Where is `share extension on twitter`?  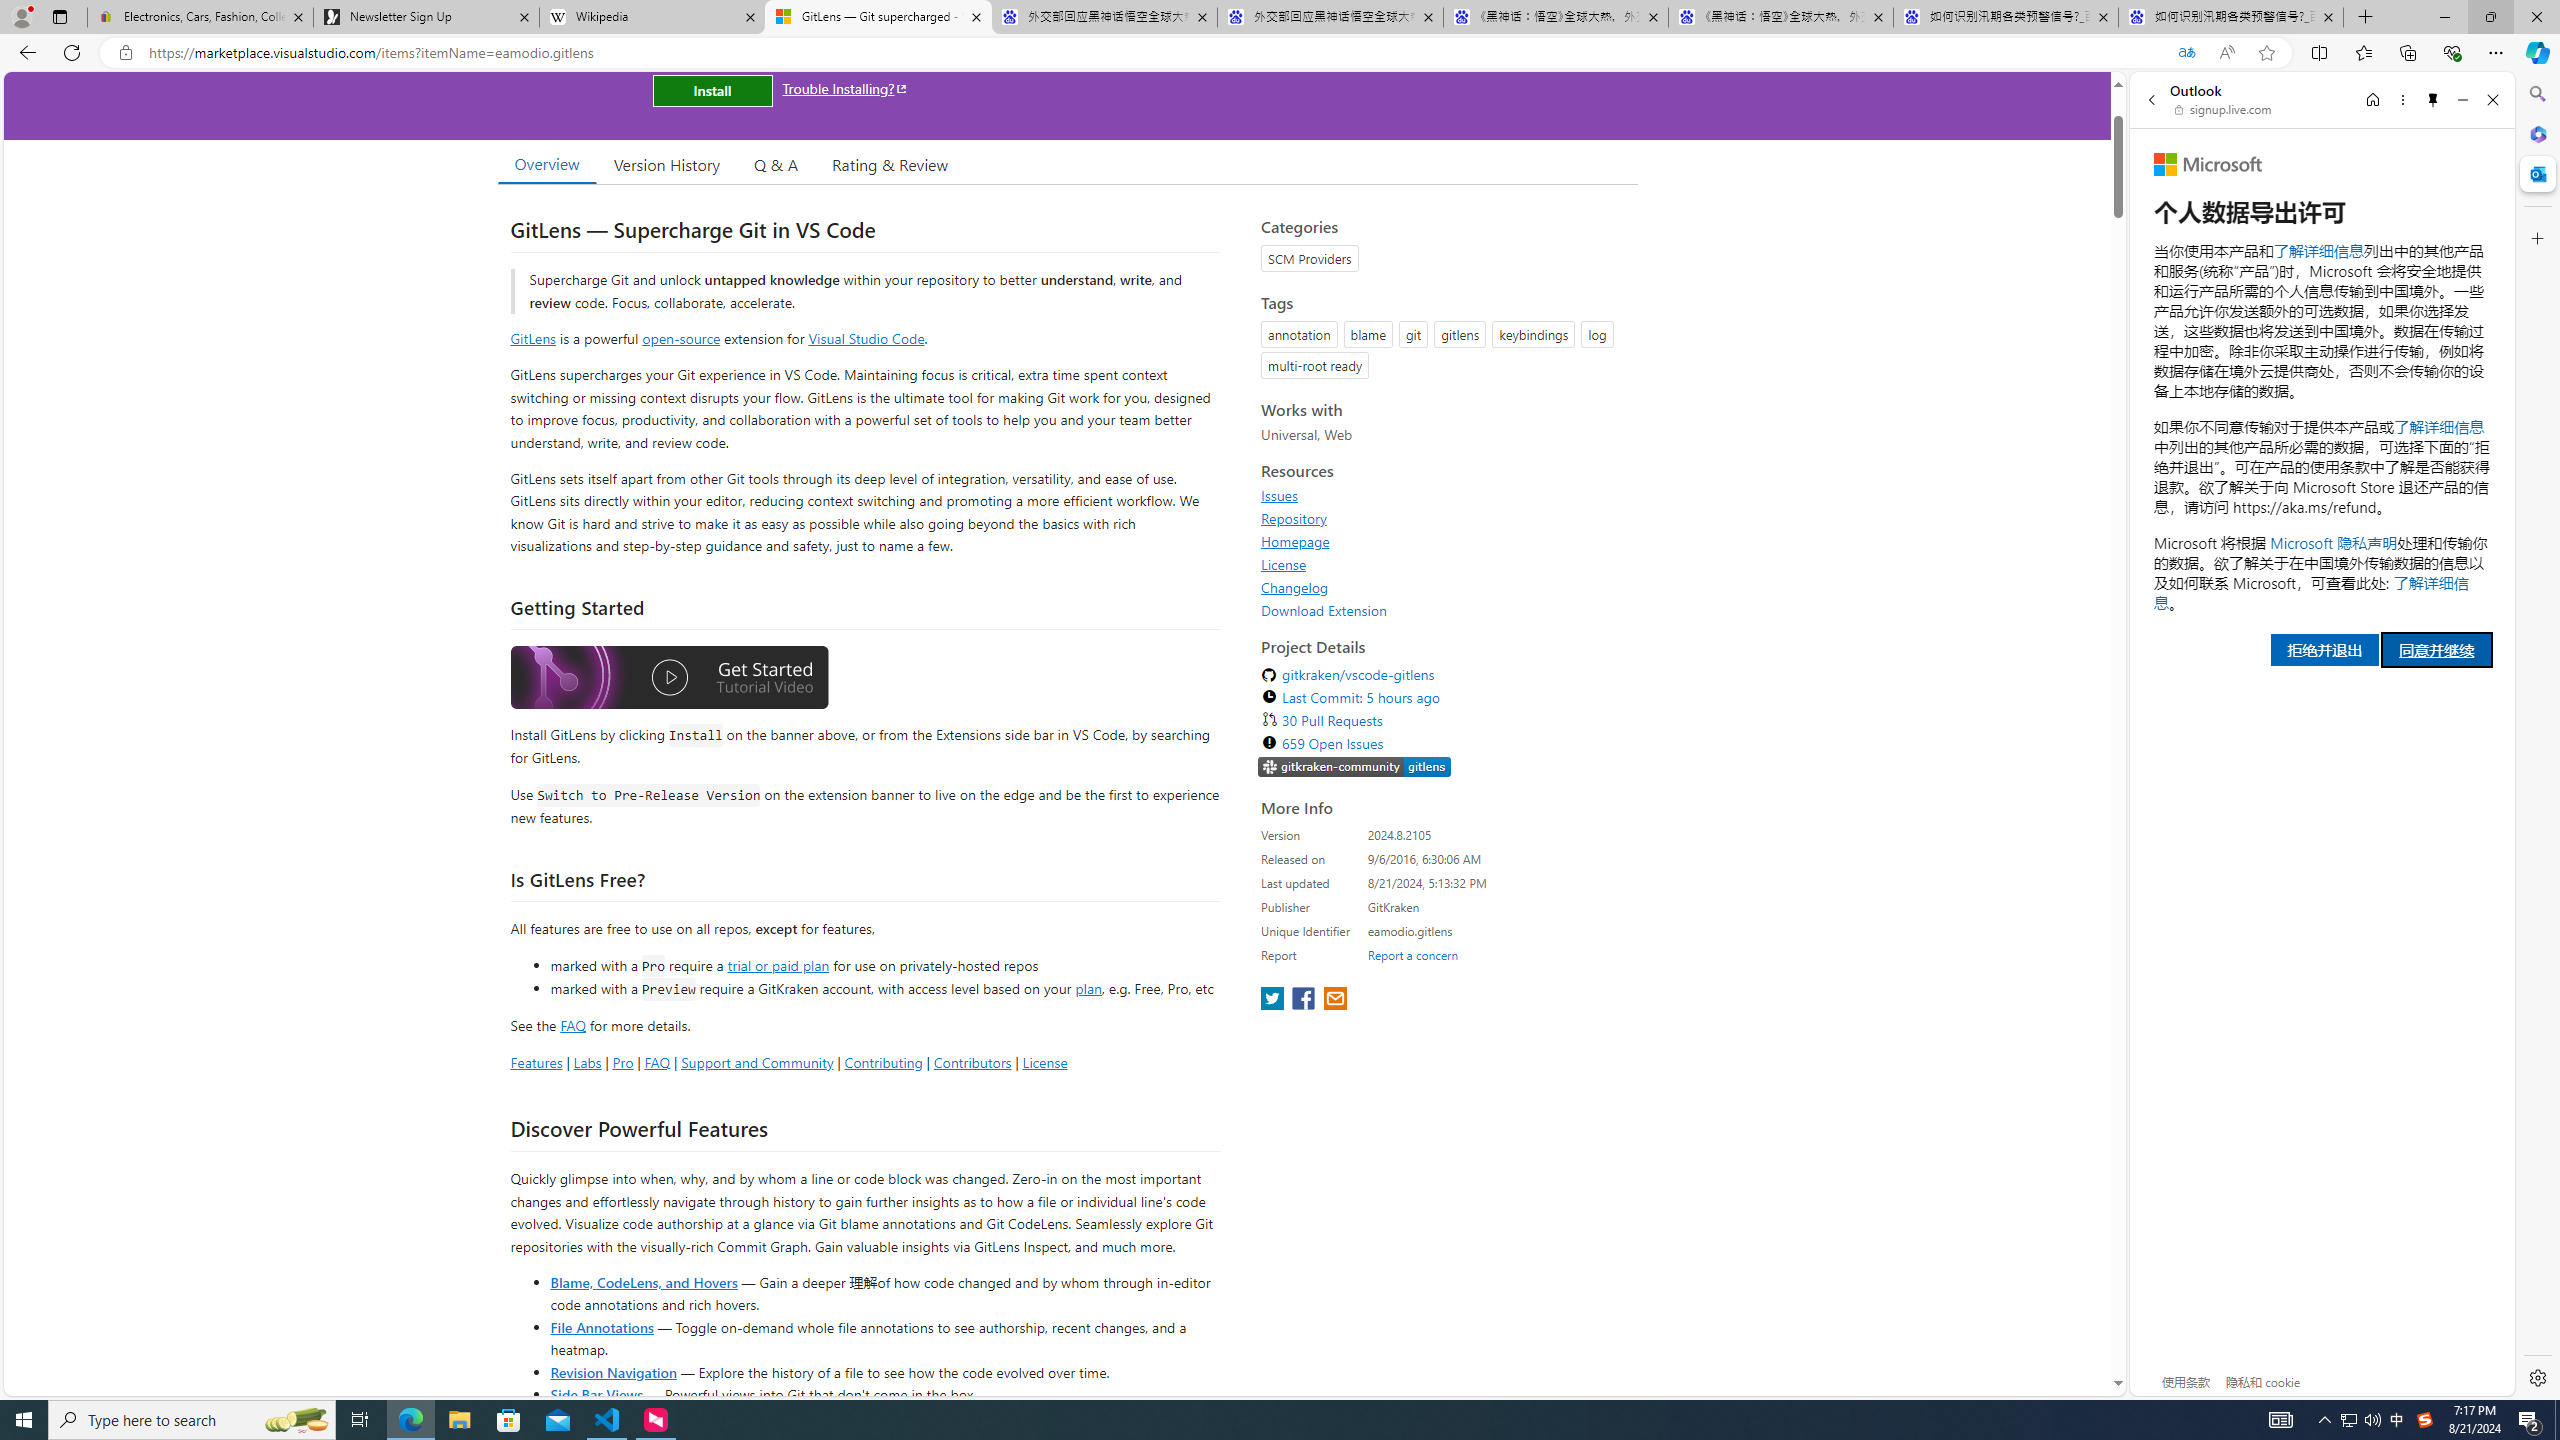
share extension on twitter is located at coordinates (1274, 1000).